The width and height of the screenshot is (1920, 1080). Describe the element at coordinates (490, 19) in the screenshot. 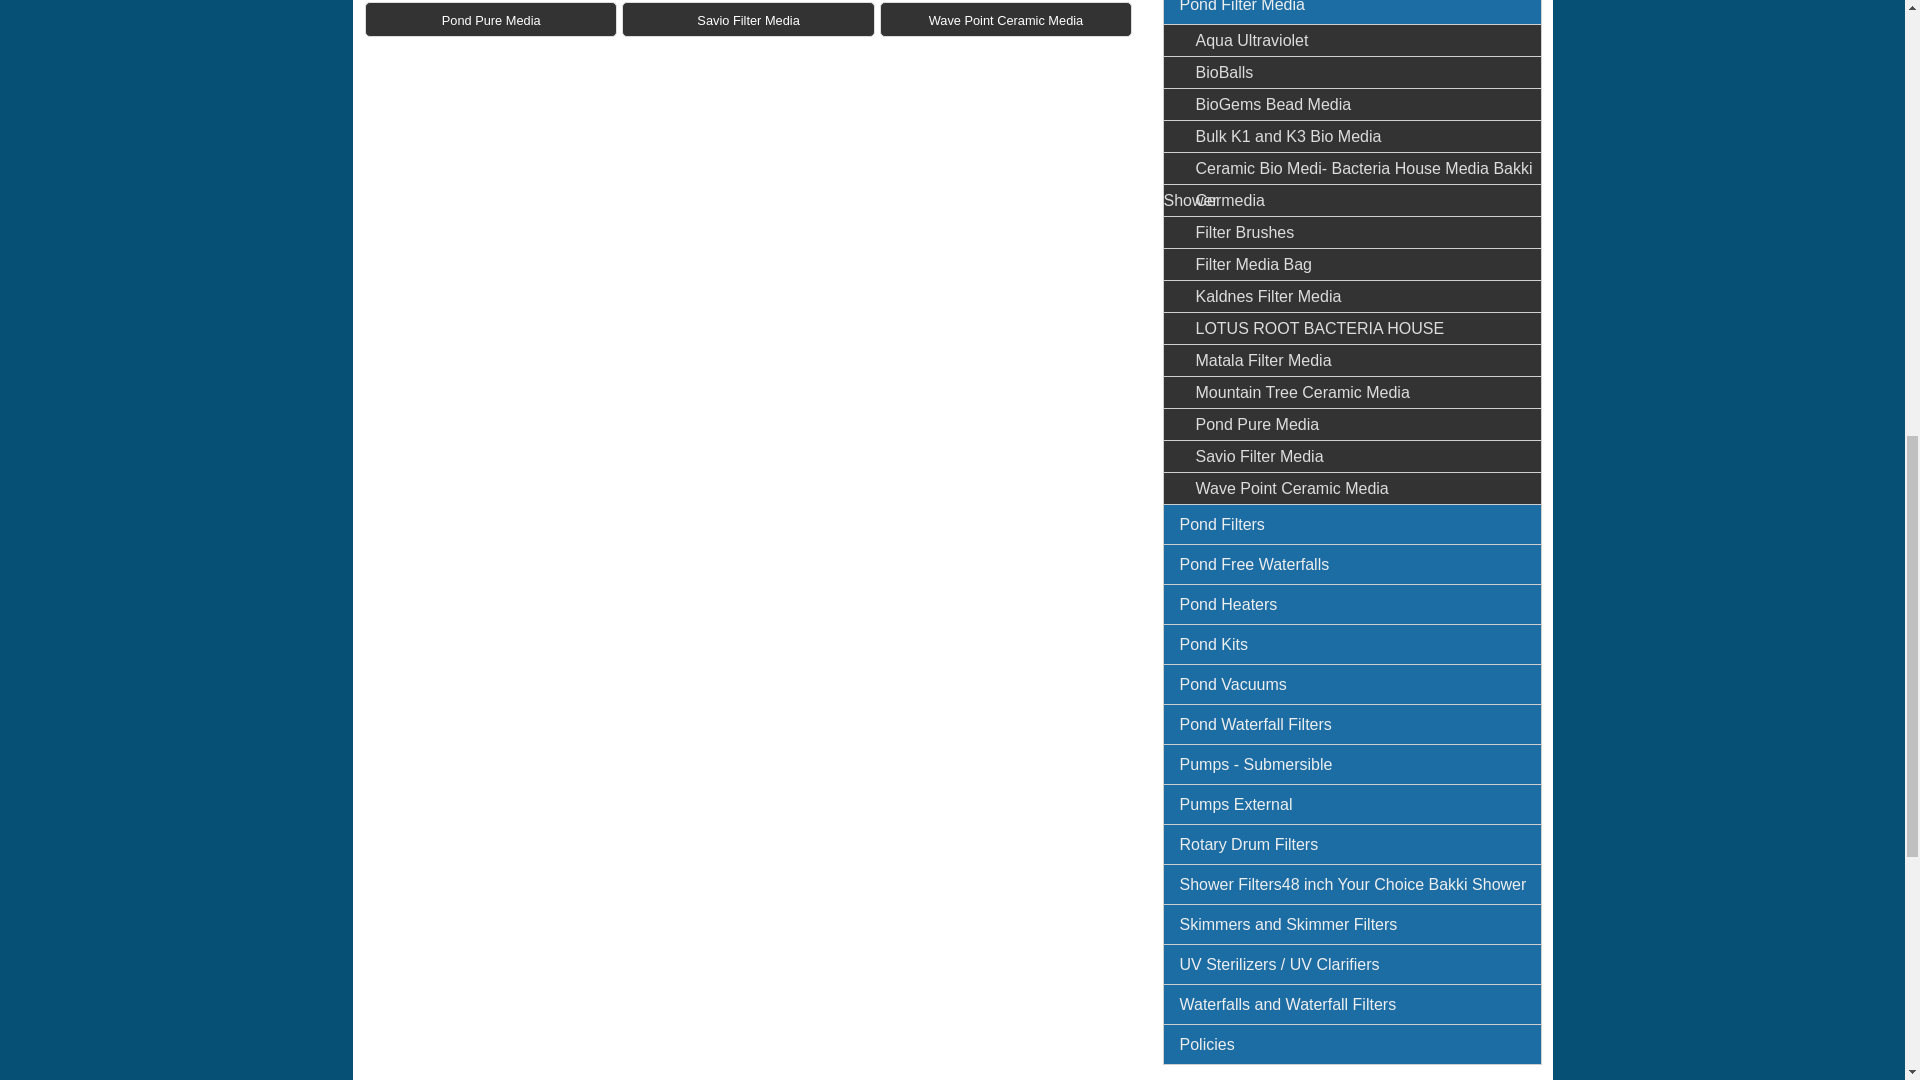

I see `Pond Pure Media` at that location.